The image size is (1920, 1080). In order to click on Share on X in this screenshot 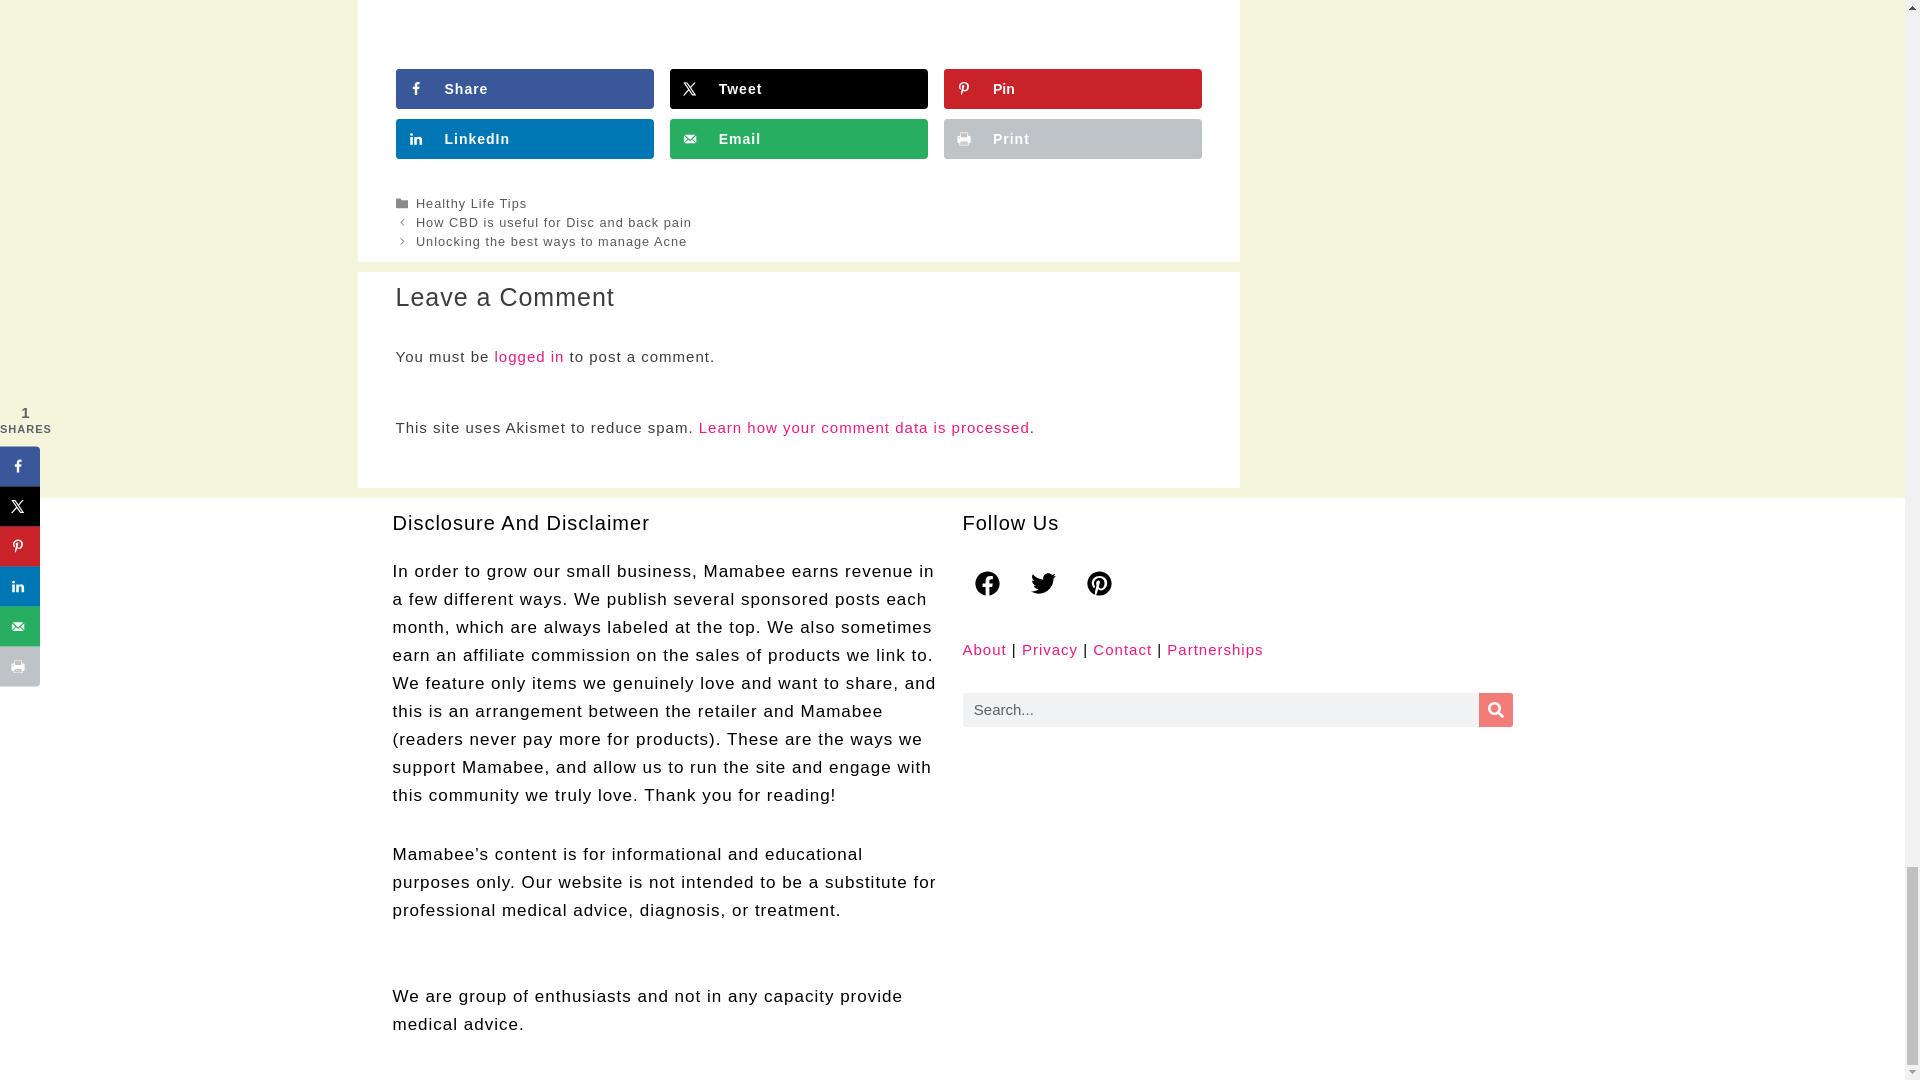, I will do `click(798, 89)`.